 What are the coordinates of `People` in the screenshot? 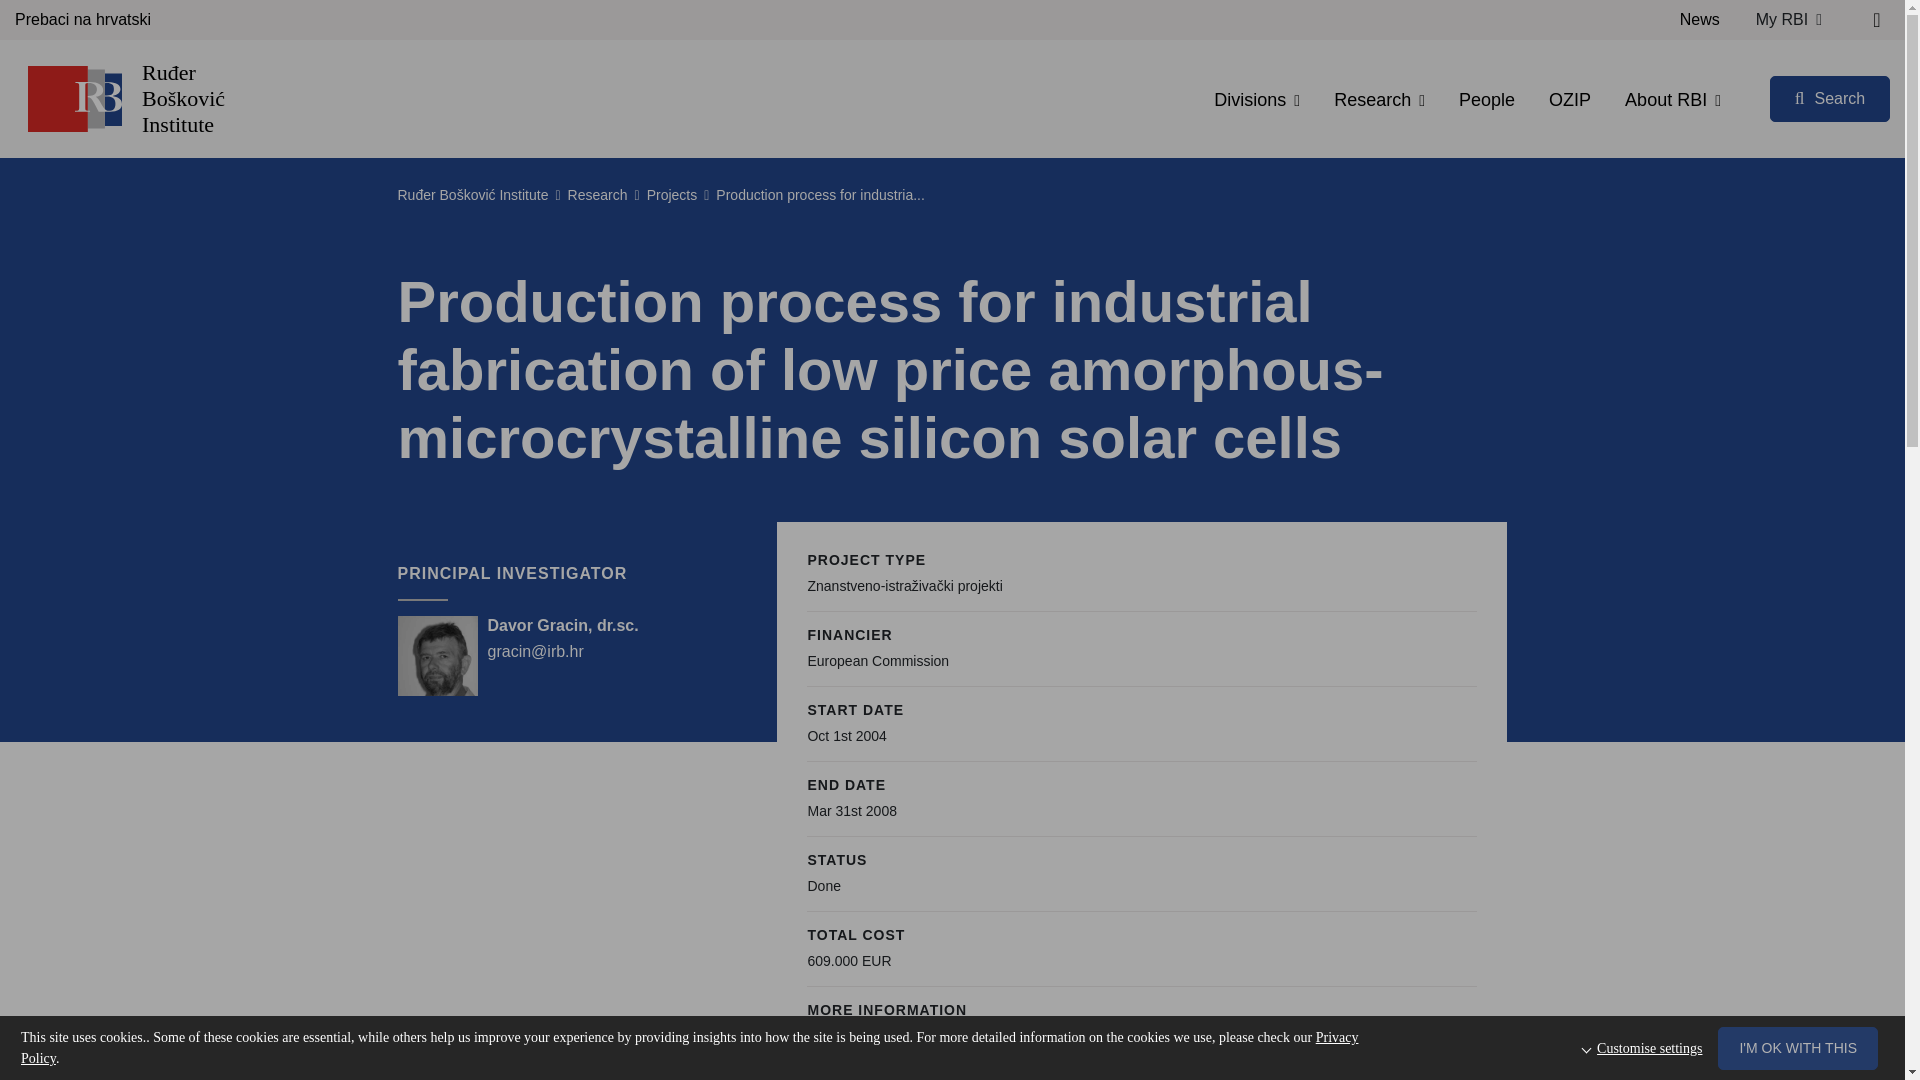 It's located at (1486, 100).